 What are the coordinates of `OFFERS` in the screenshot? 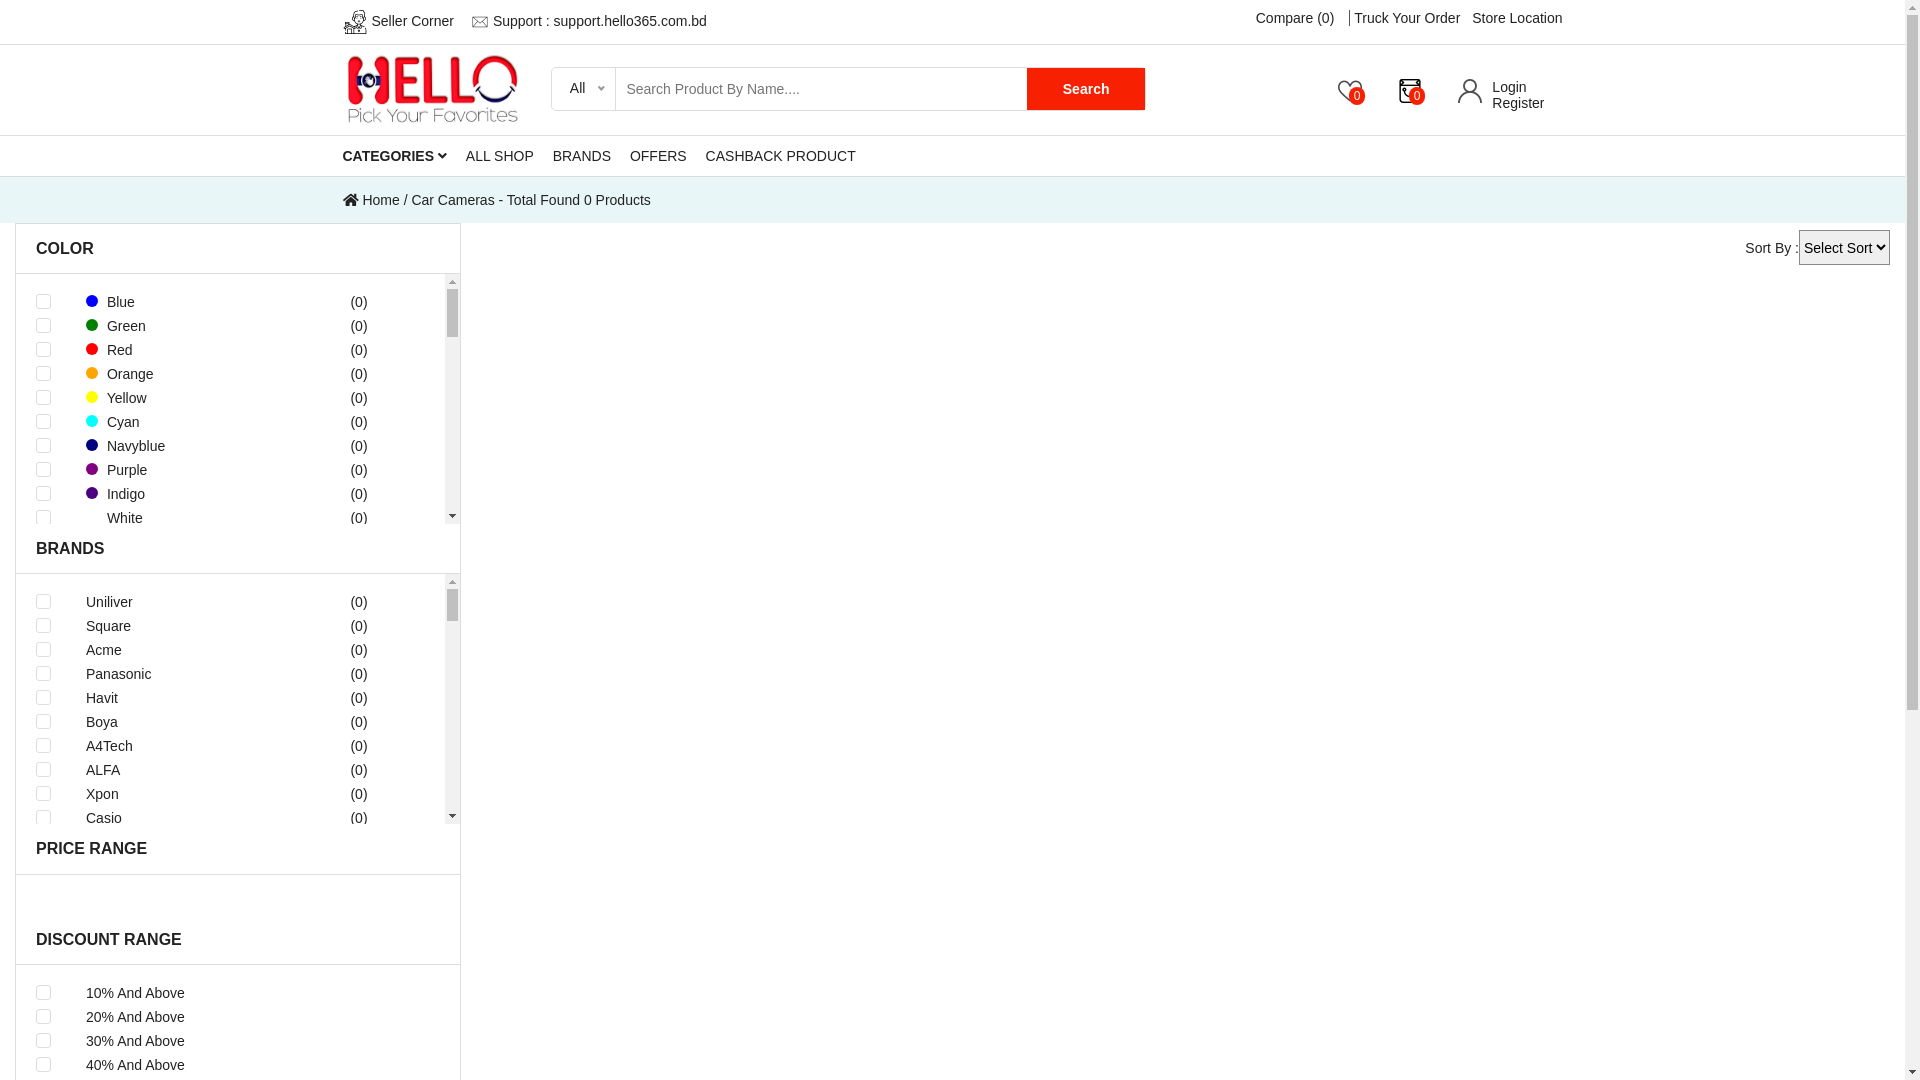 It's located at (666, 156).